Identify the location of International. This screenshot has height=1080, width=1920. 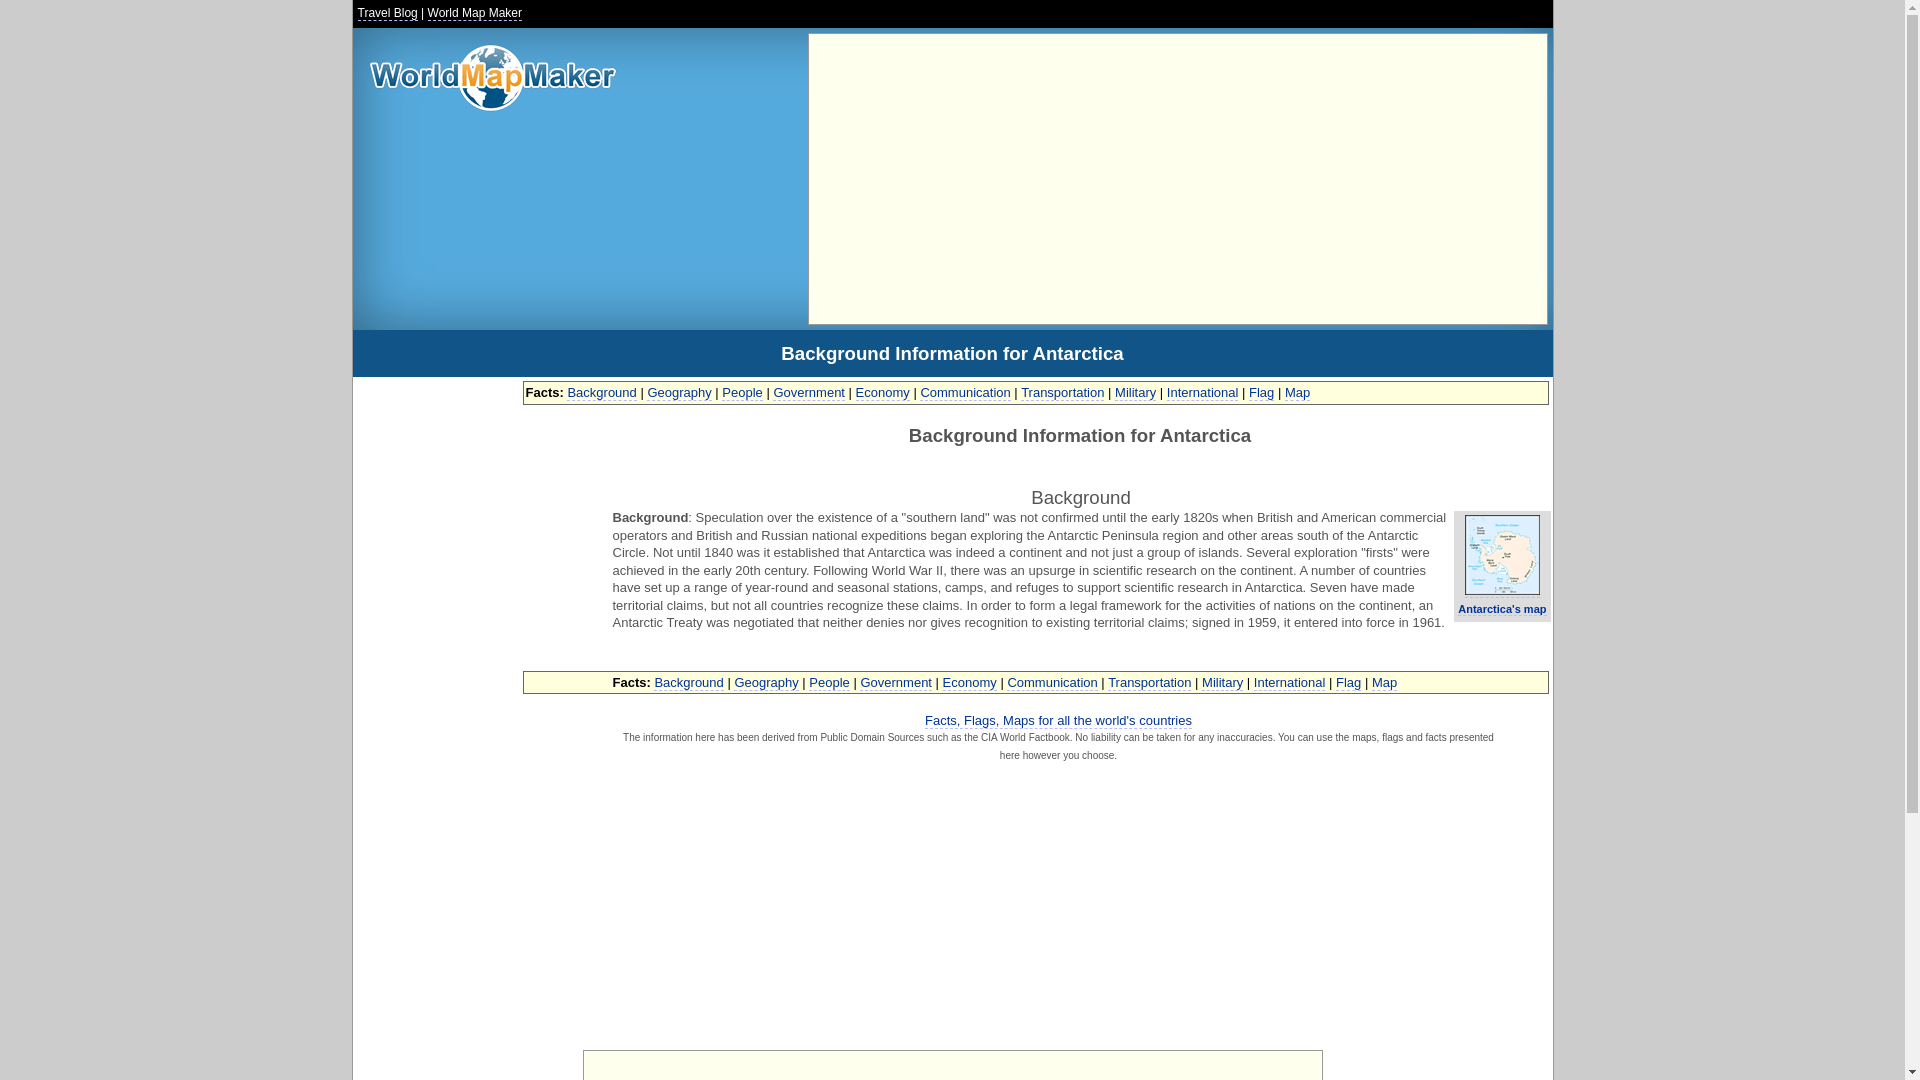
(1290, 682).